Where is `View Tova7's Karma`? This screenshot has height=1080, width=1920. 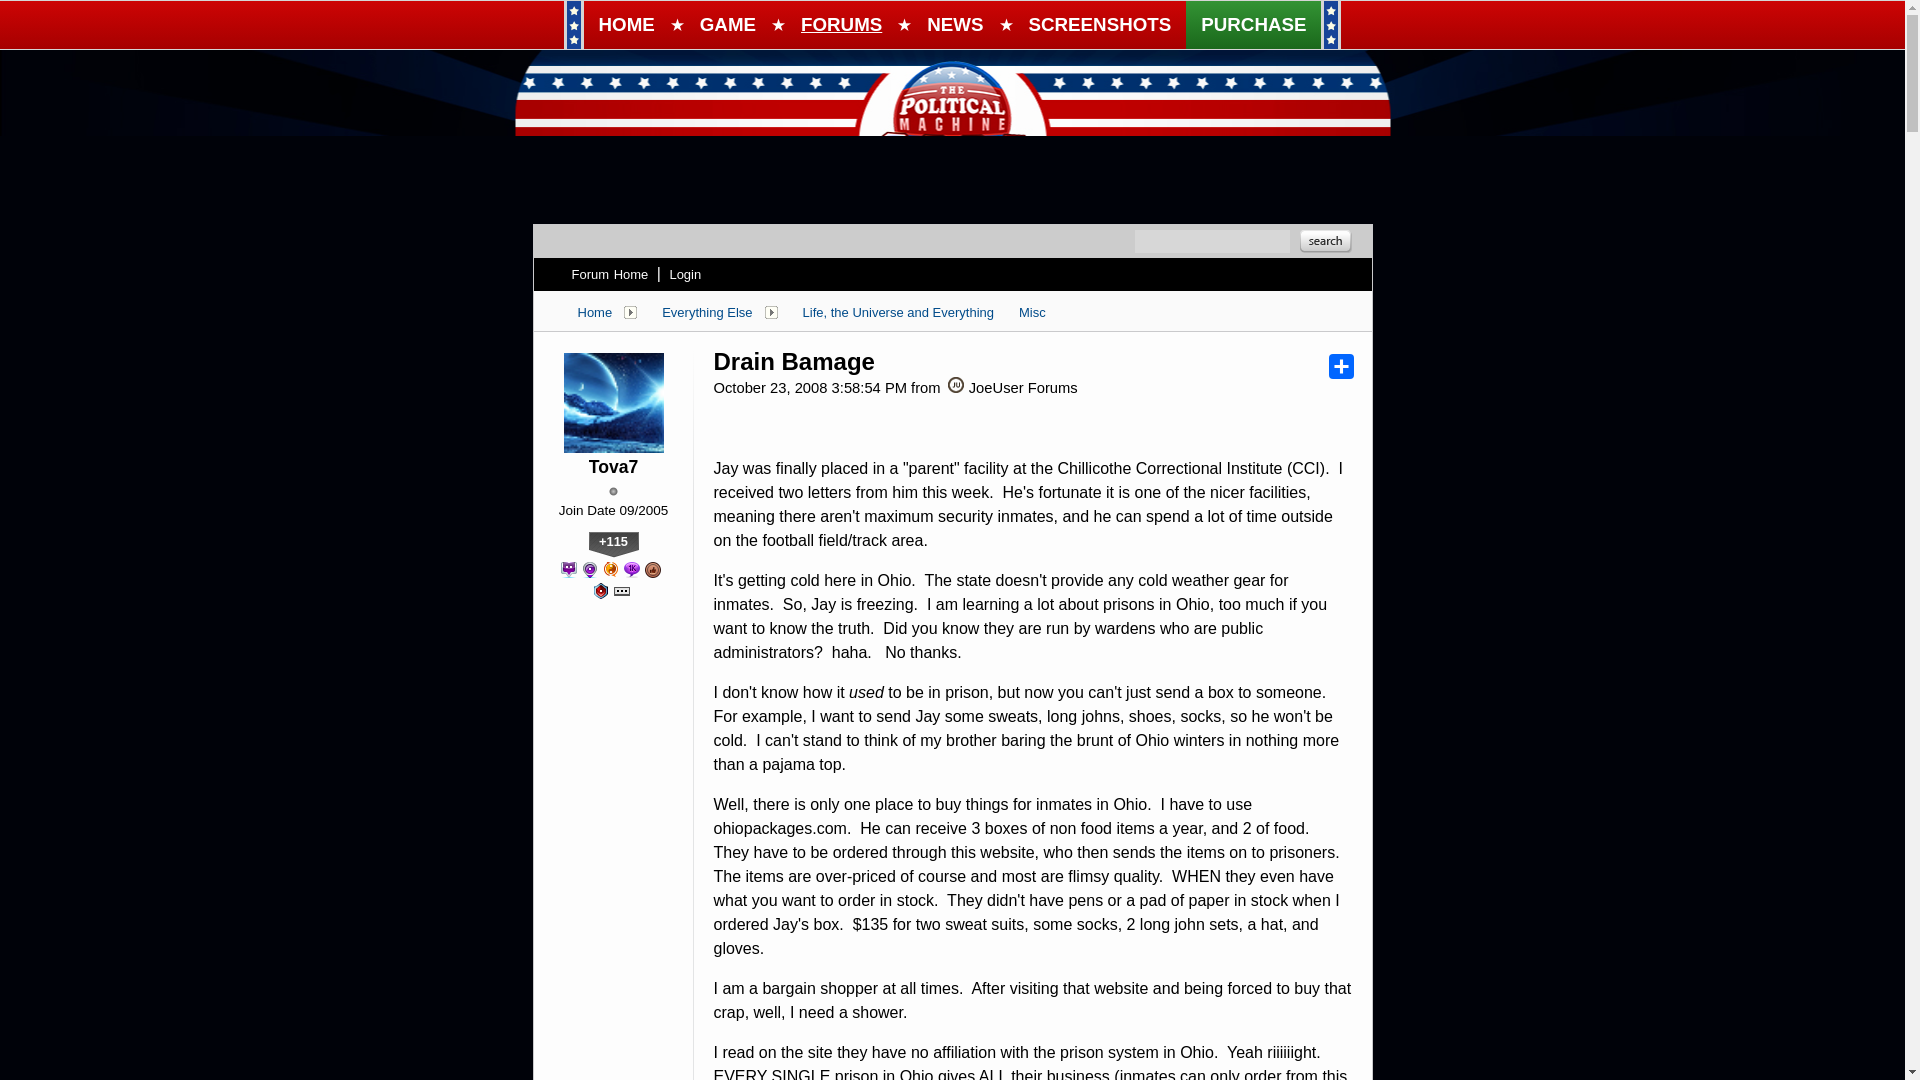
View Tova7's Karma is located at coordinates (612, 545).